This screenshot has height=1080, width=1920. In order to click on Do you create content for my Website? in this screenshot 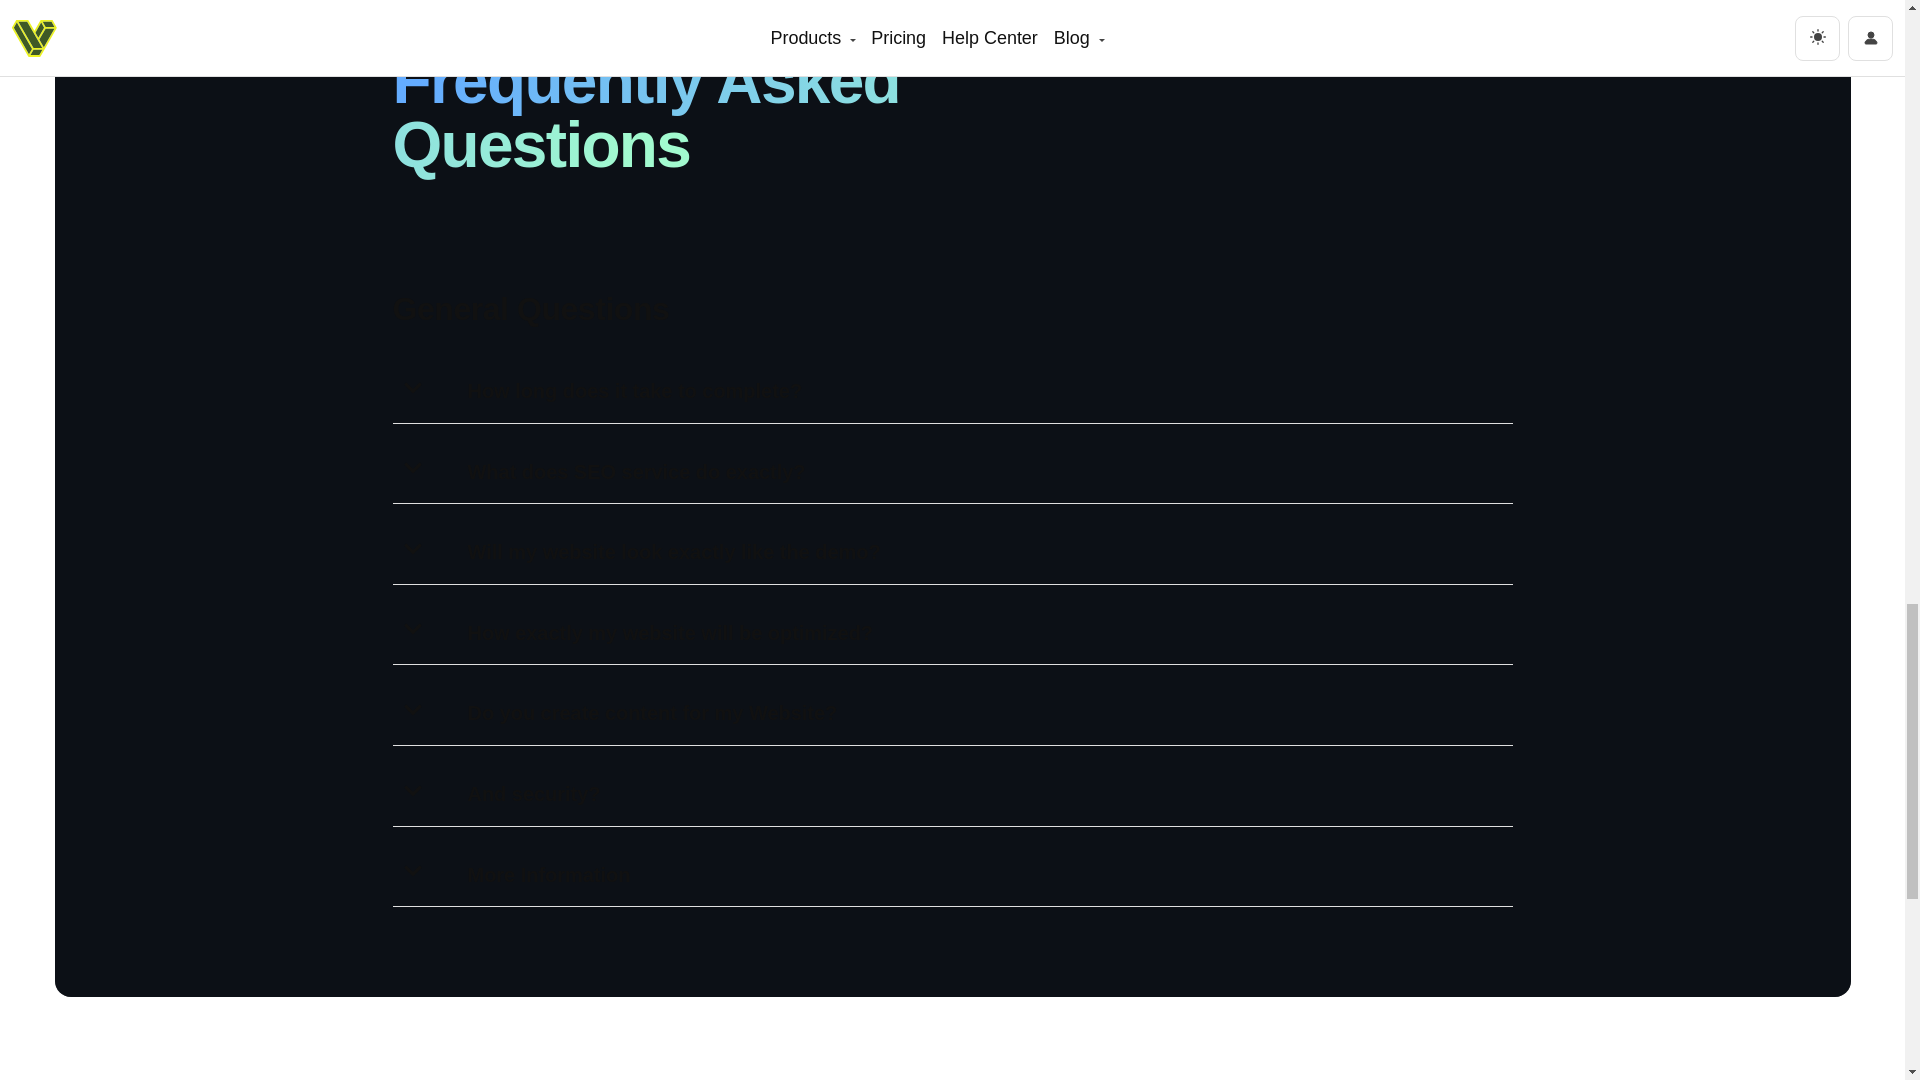, I will do `click(652, 712)`.